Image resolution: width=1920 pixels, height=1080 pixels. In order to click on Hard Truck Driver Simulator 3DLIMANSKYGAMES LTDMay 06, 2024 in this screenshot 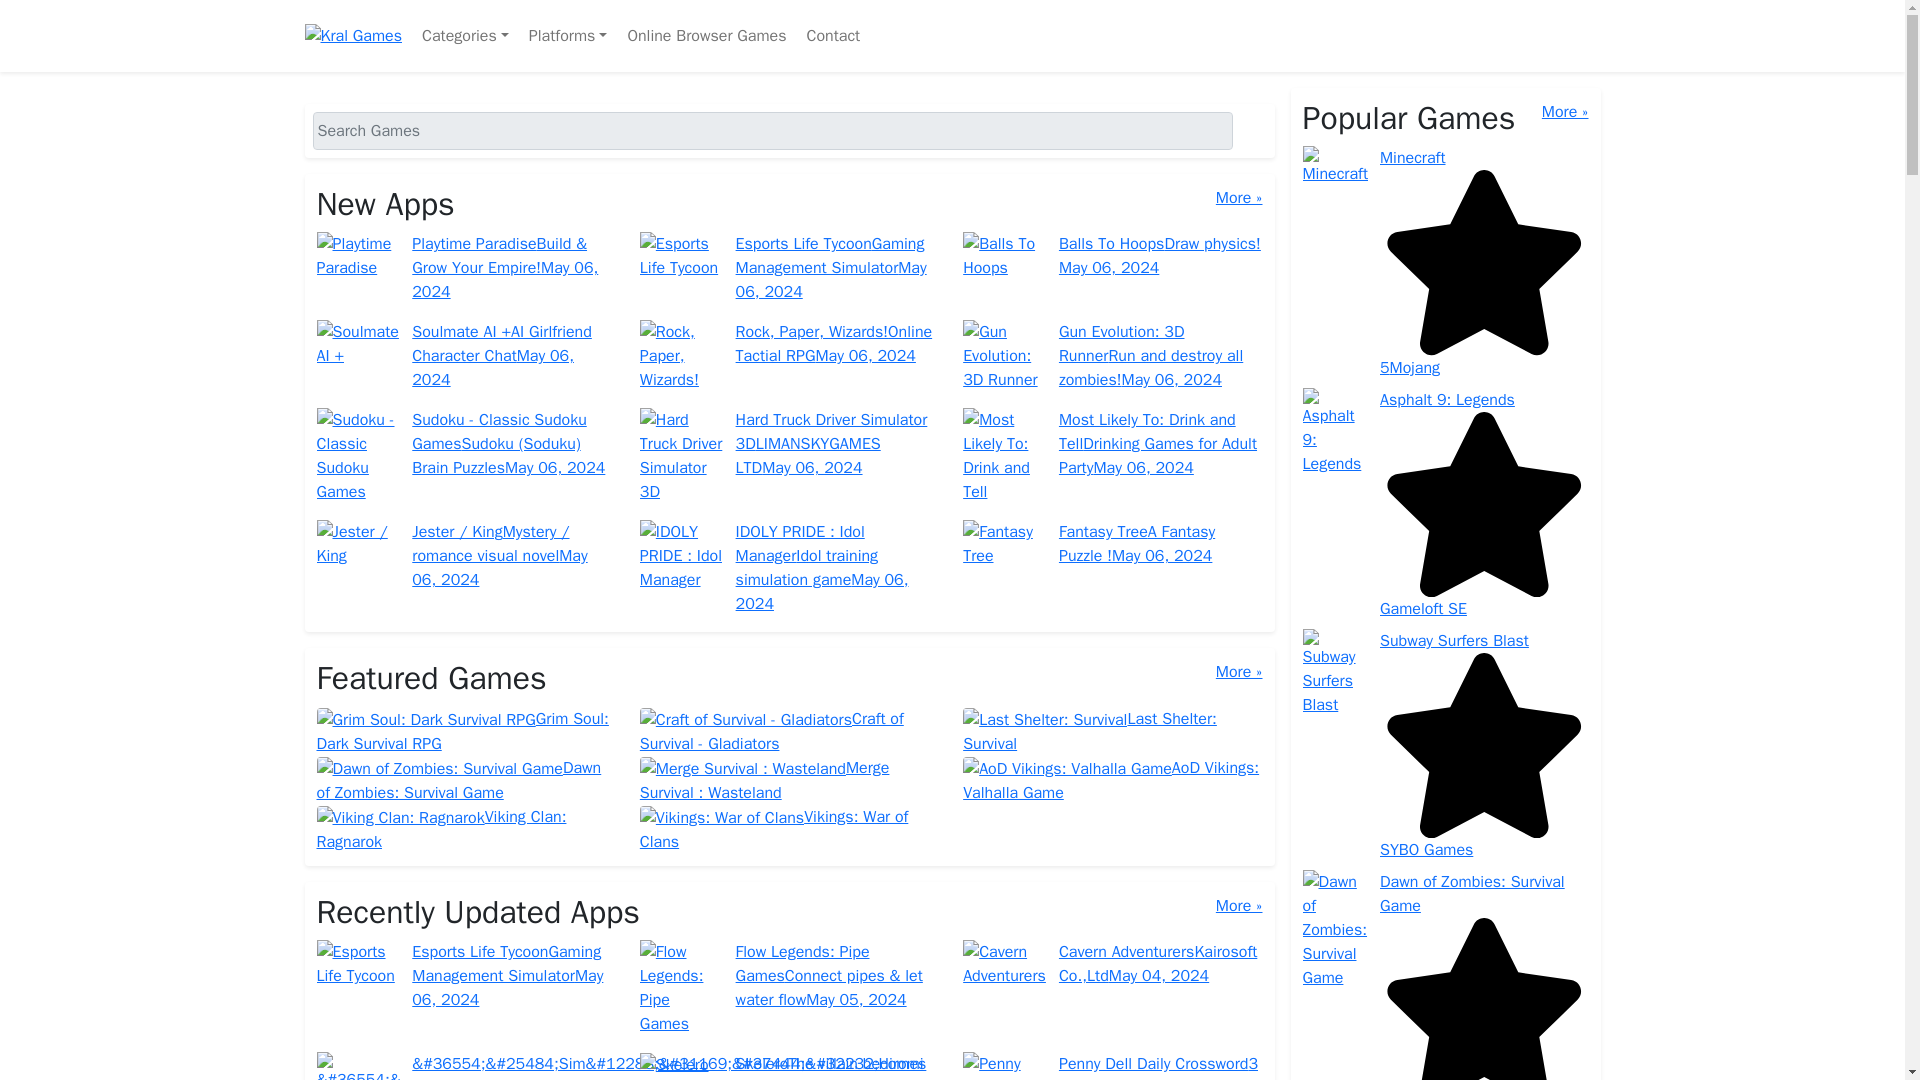, I will do `click(788, 456)`.